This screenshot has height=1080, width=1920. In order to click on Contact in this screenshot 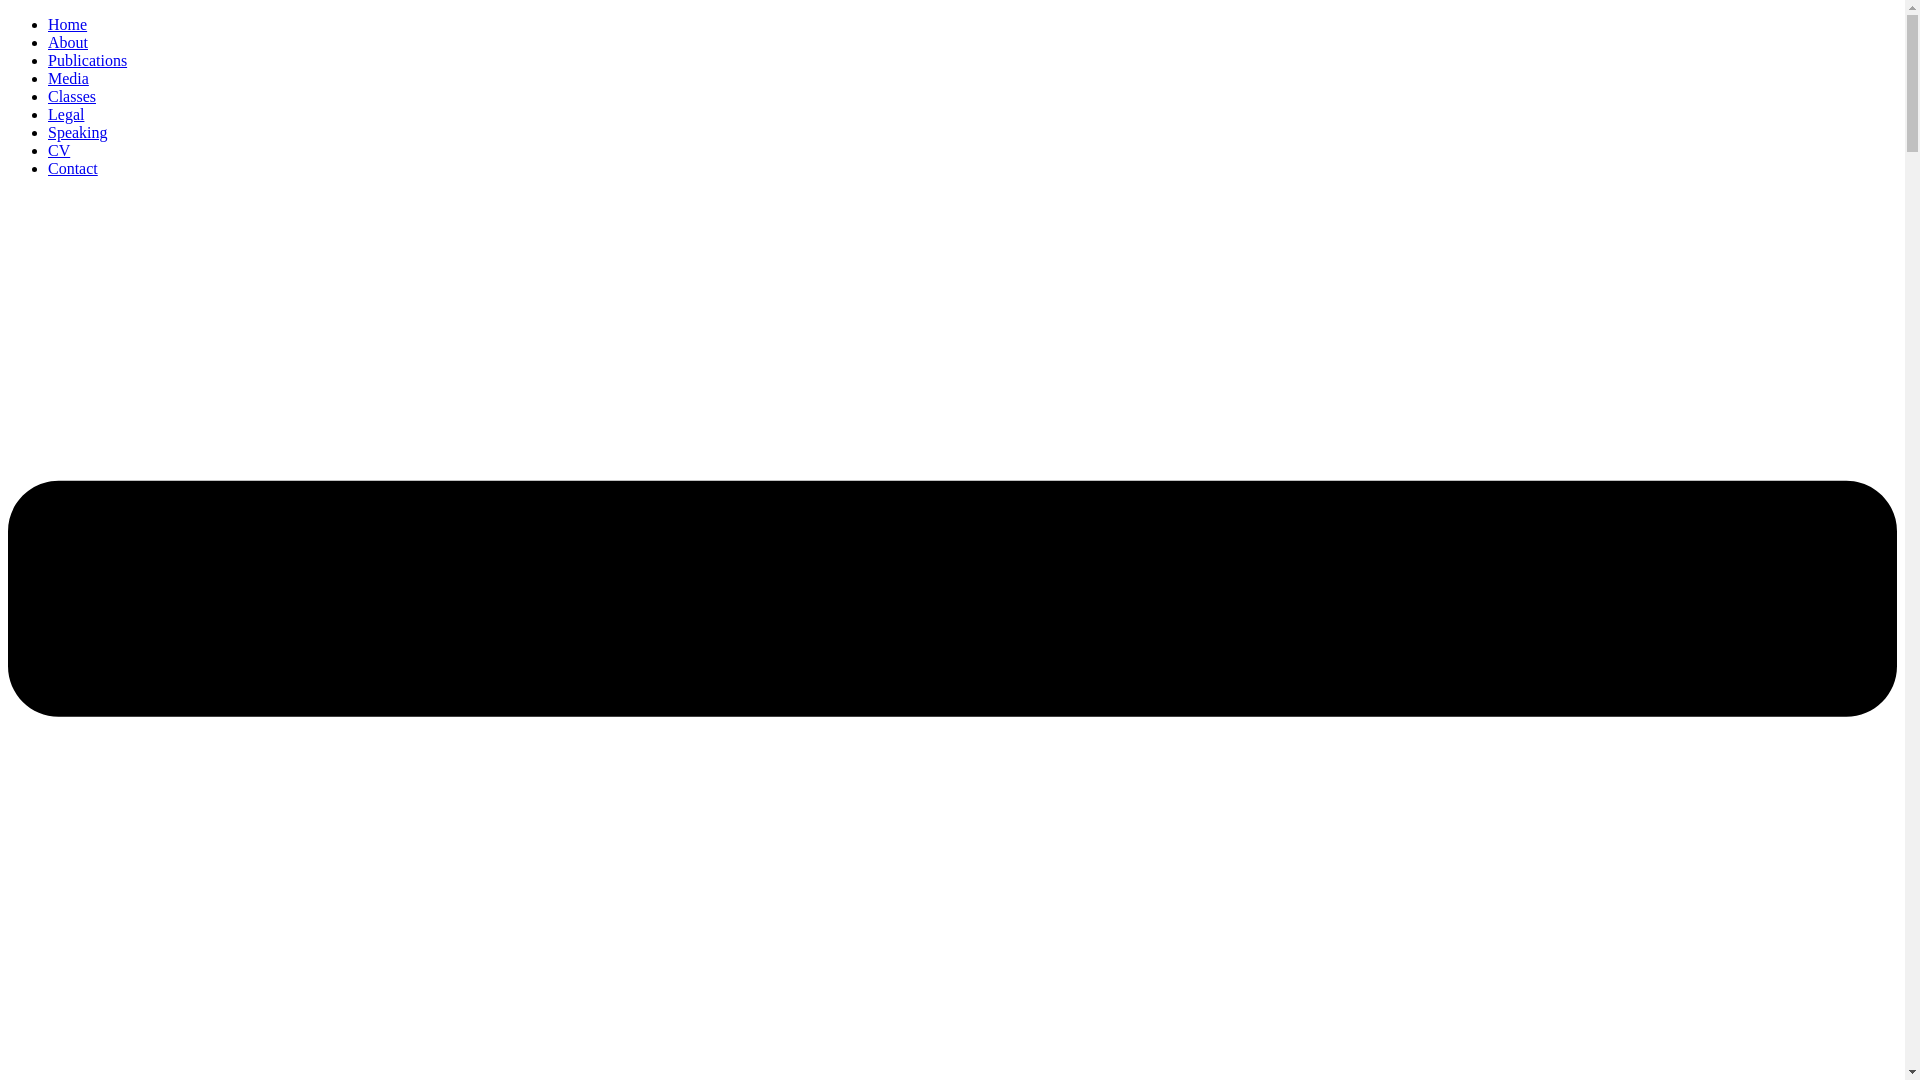, I will do `click(72, 168)`.